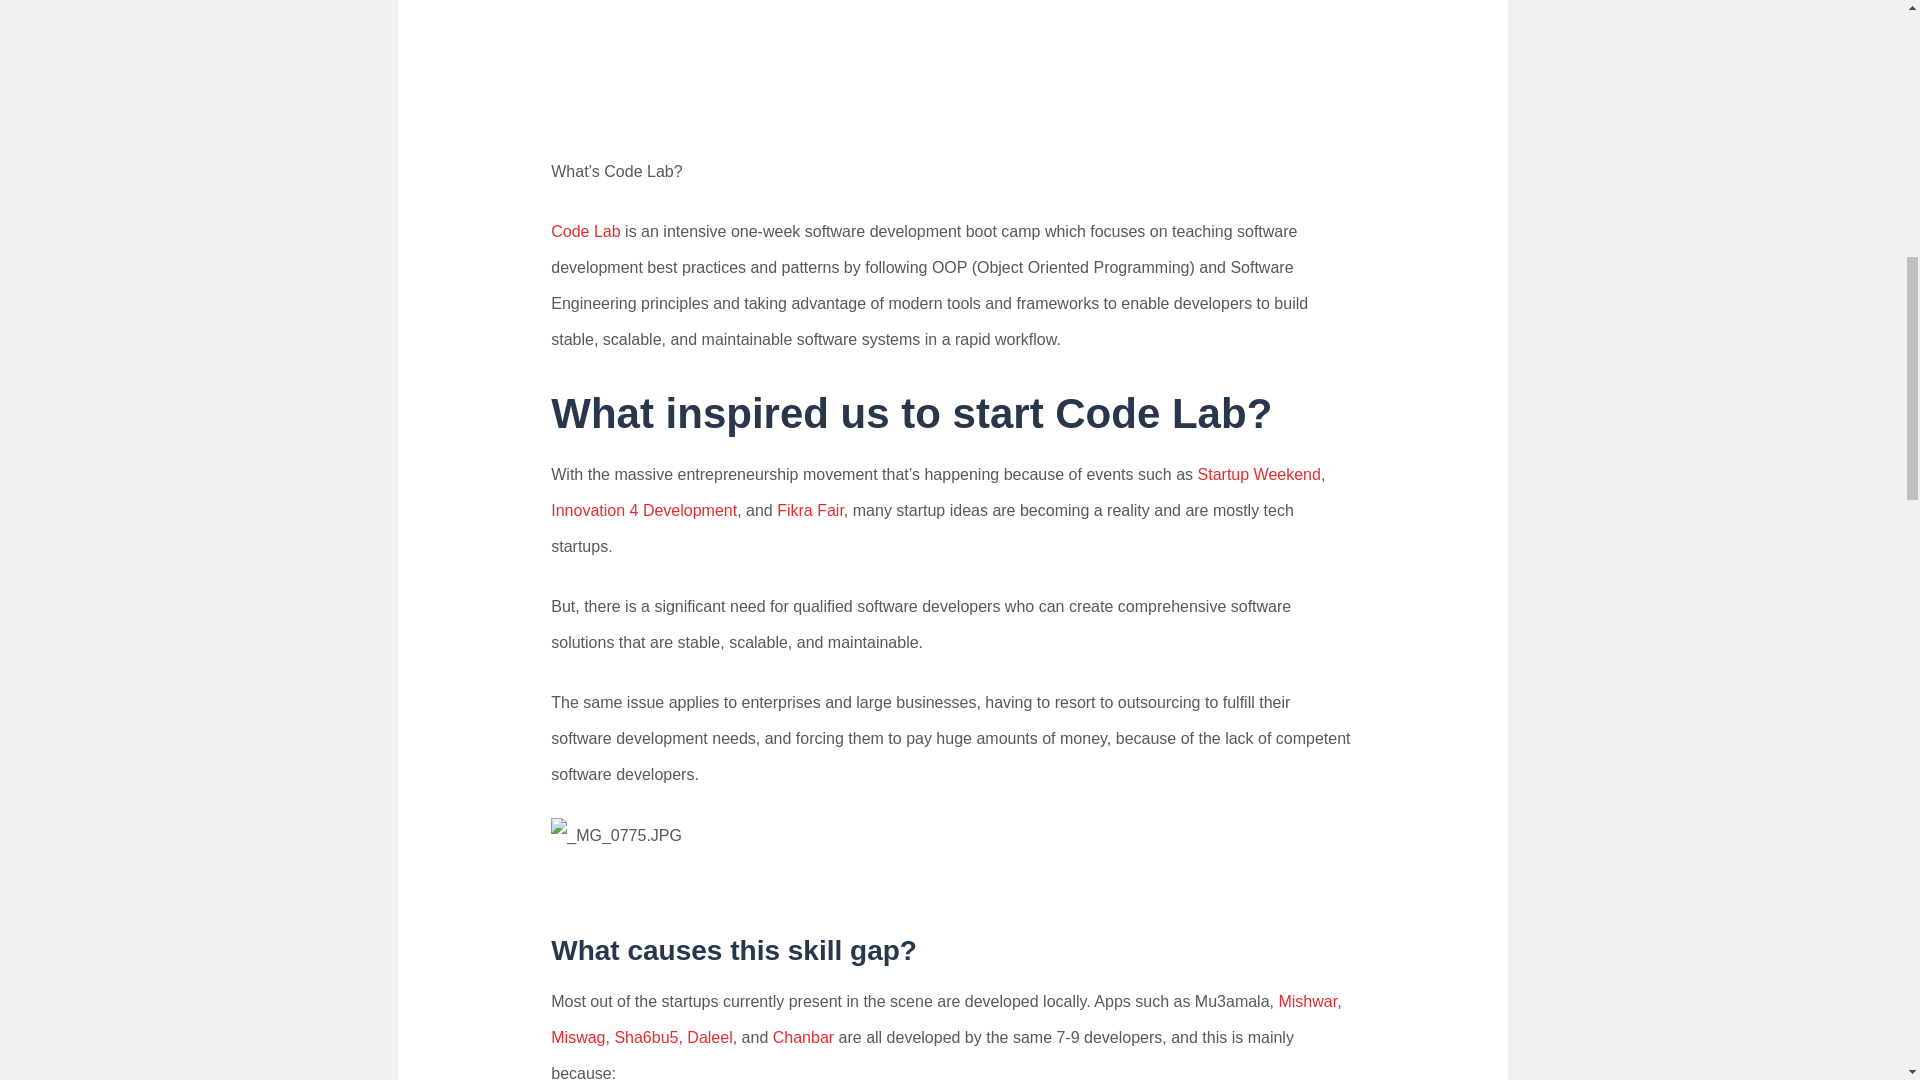  I want to click on Miswag, so click(578, 1038).